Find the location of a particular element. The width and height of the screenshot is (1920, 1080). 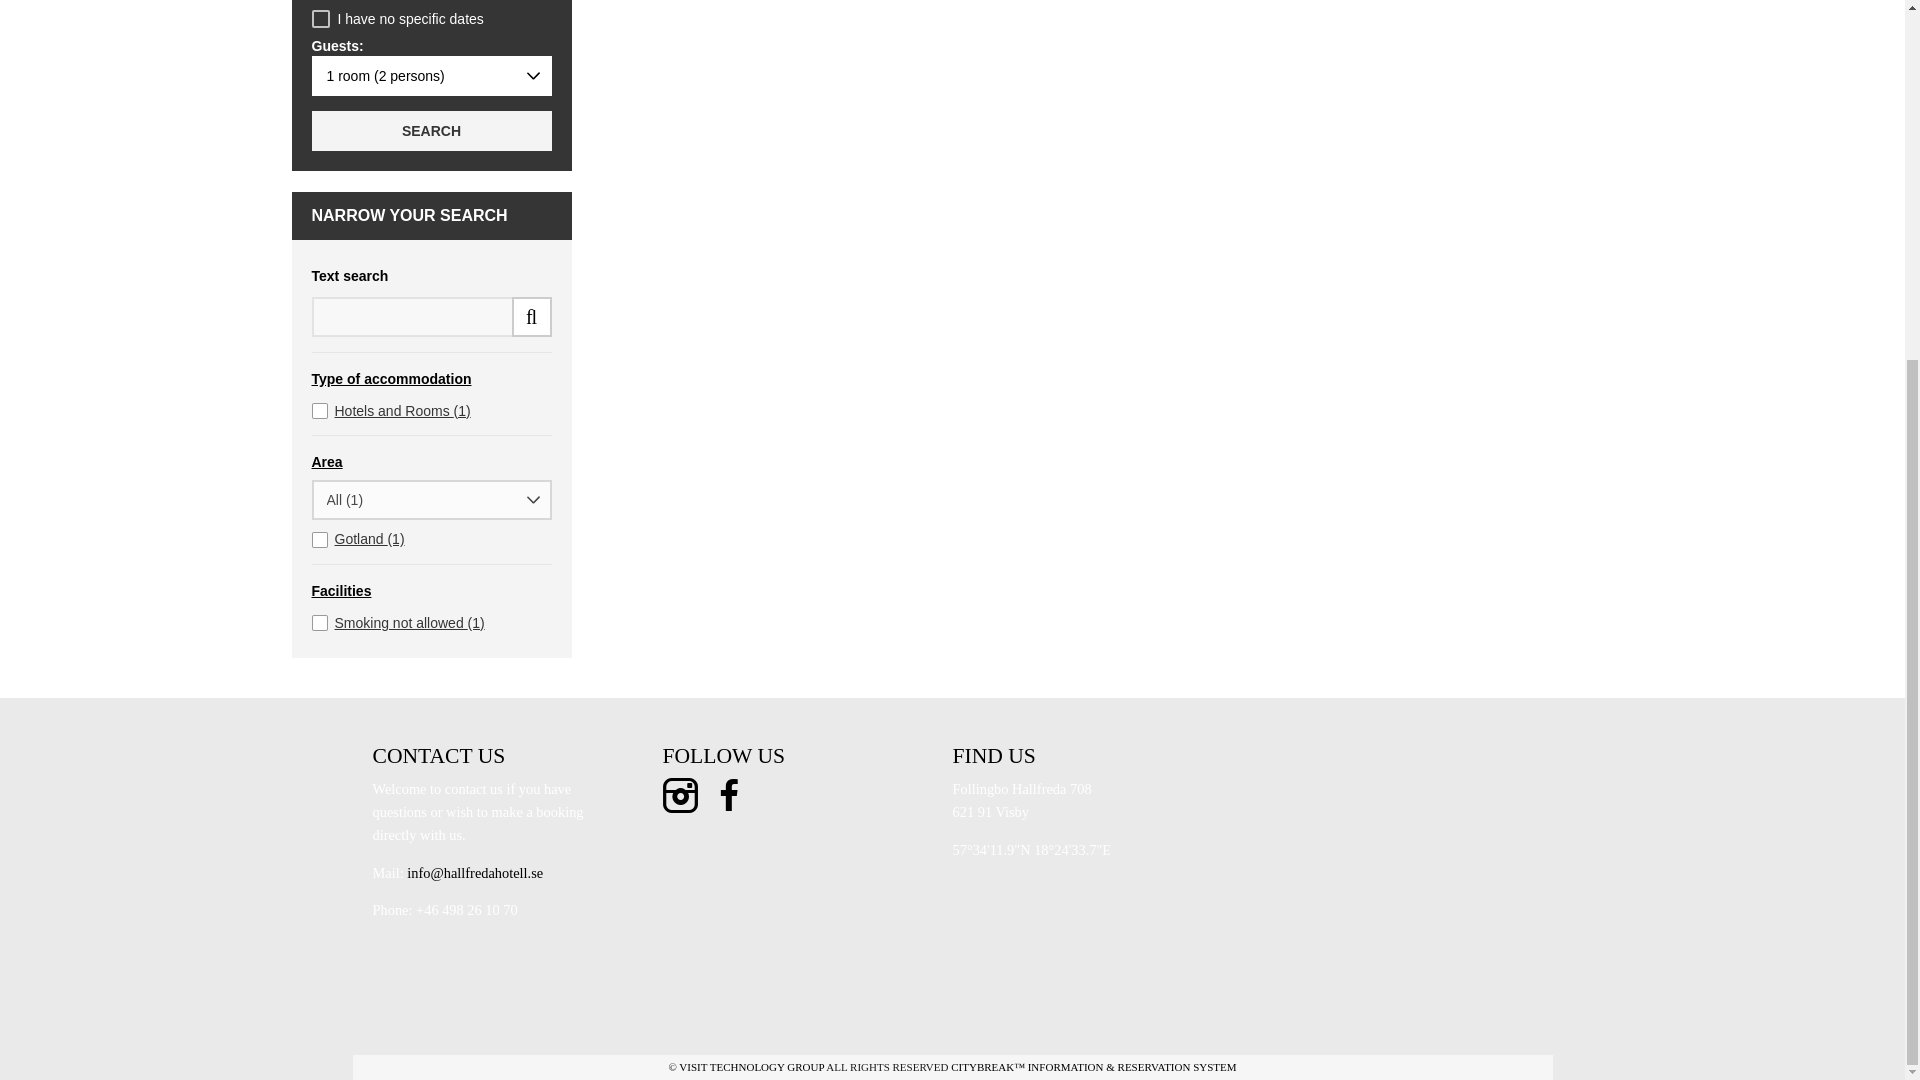

Facilities is located at coordinates (432, 592).